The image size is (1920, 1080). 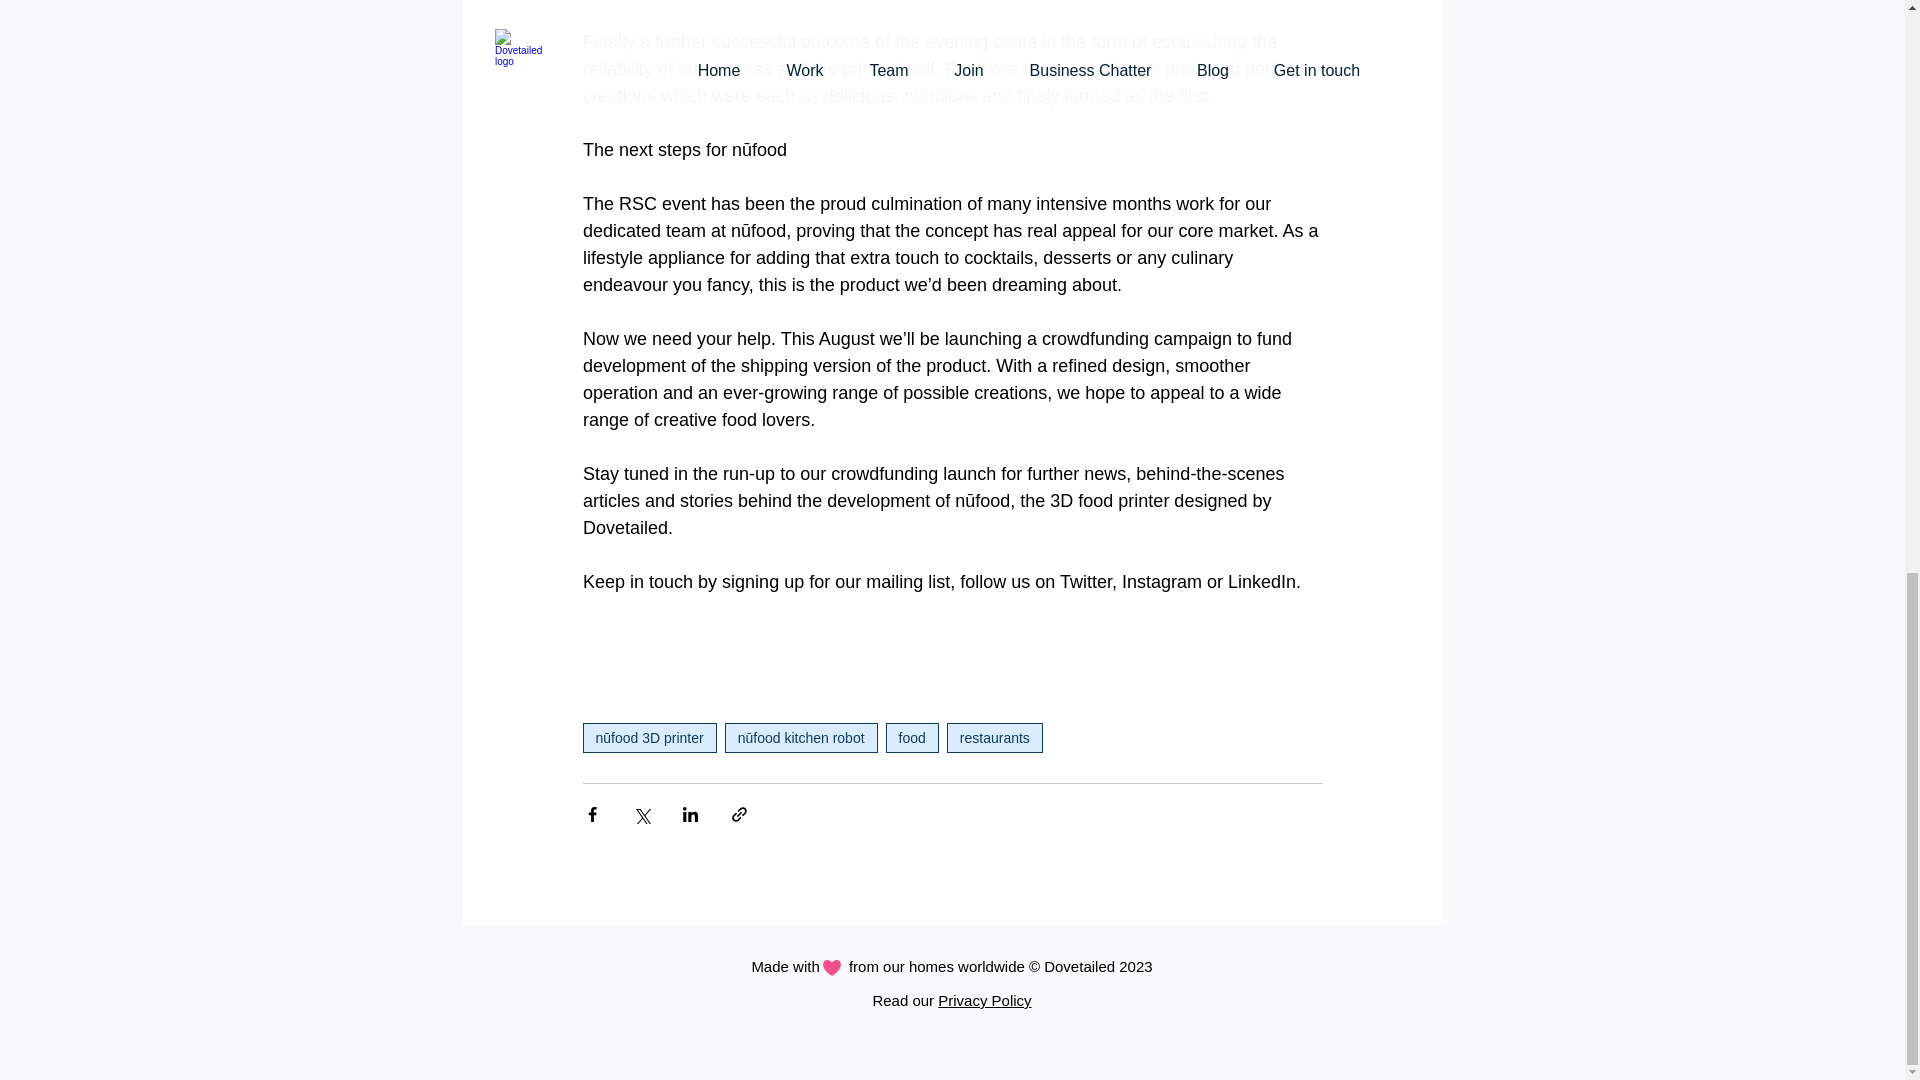 I want to click on food, so click(x=912, y=737).